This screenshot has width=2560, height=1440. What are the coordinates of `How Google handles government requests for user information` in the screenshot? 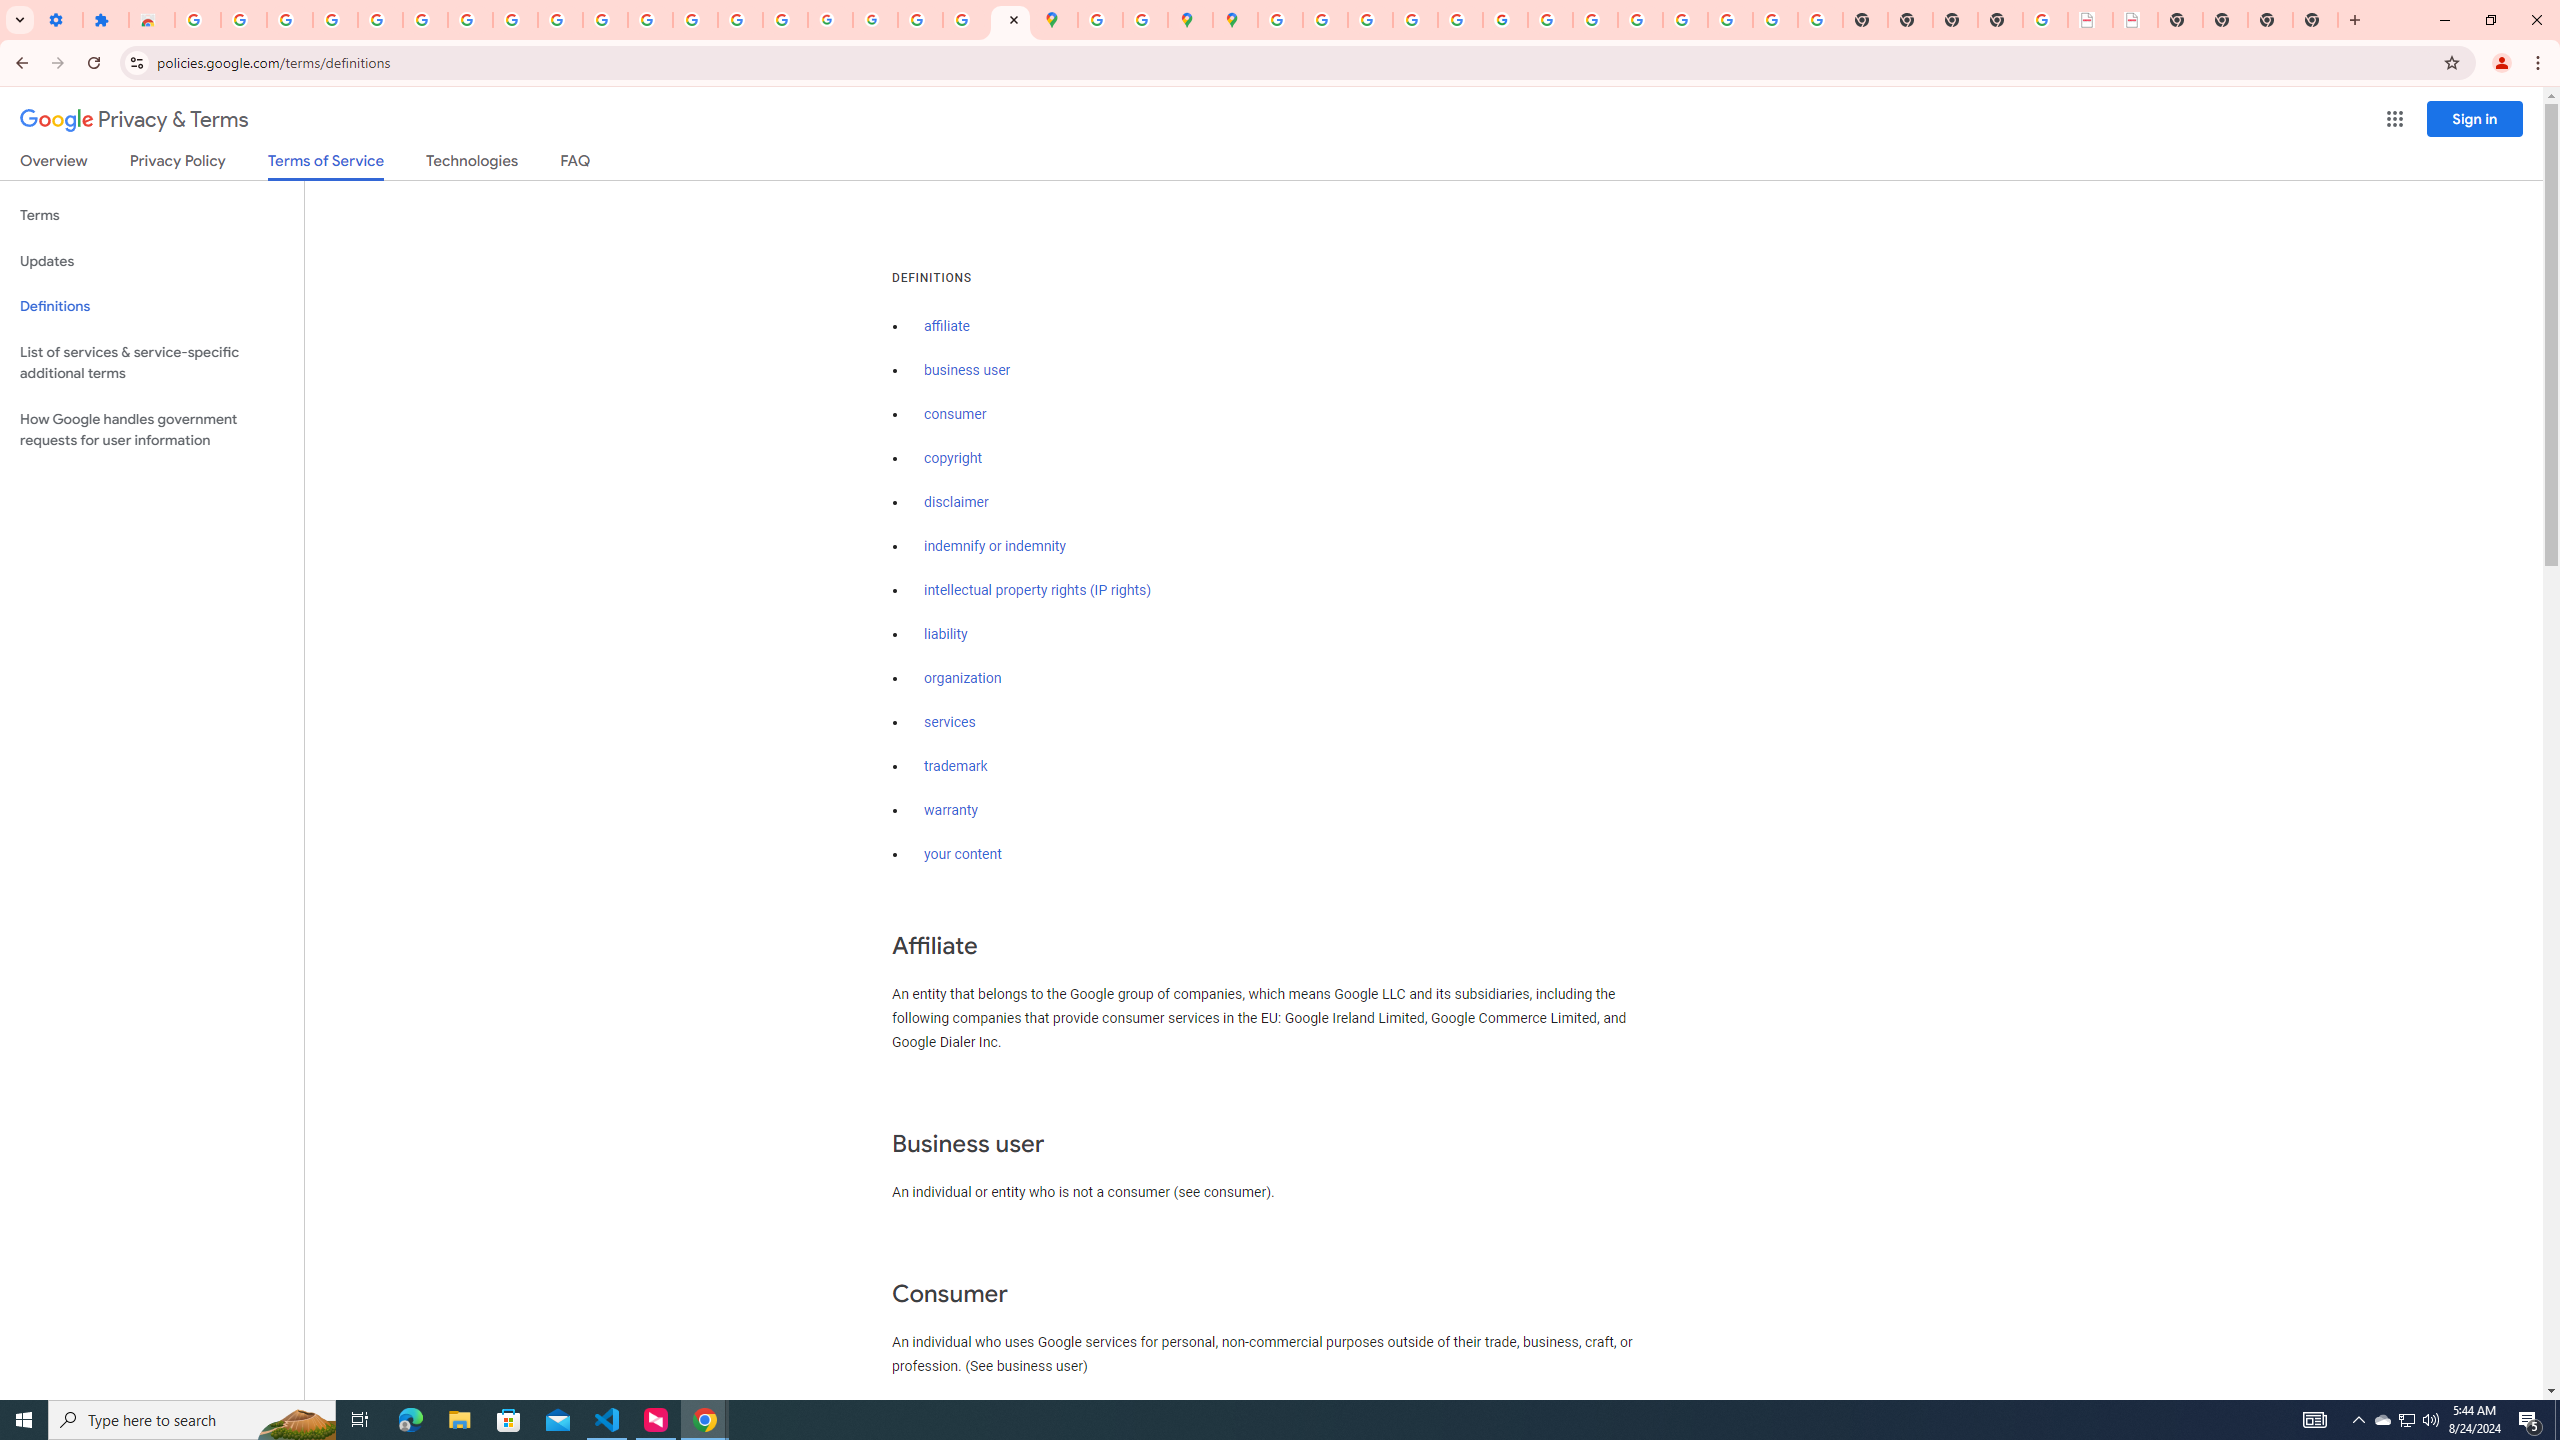 It's located at (152, 430).